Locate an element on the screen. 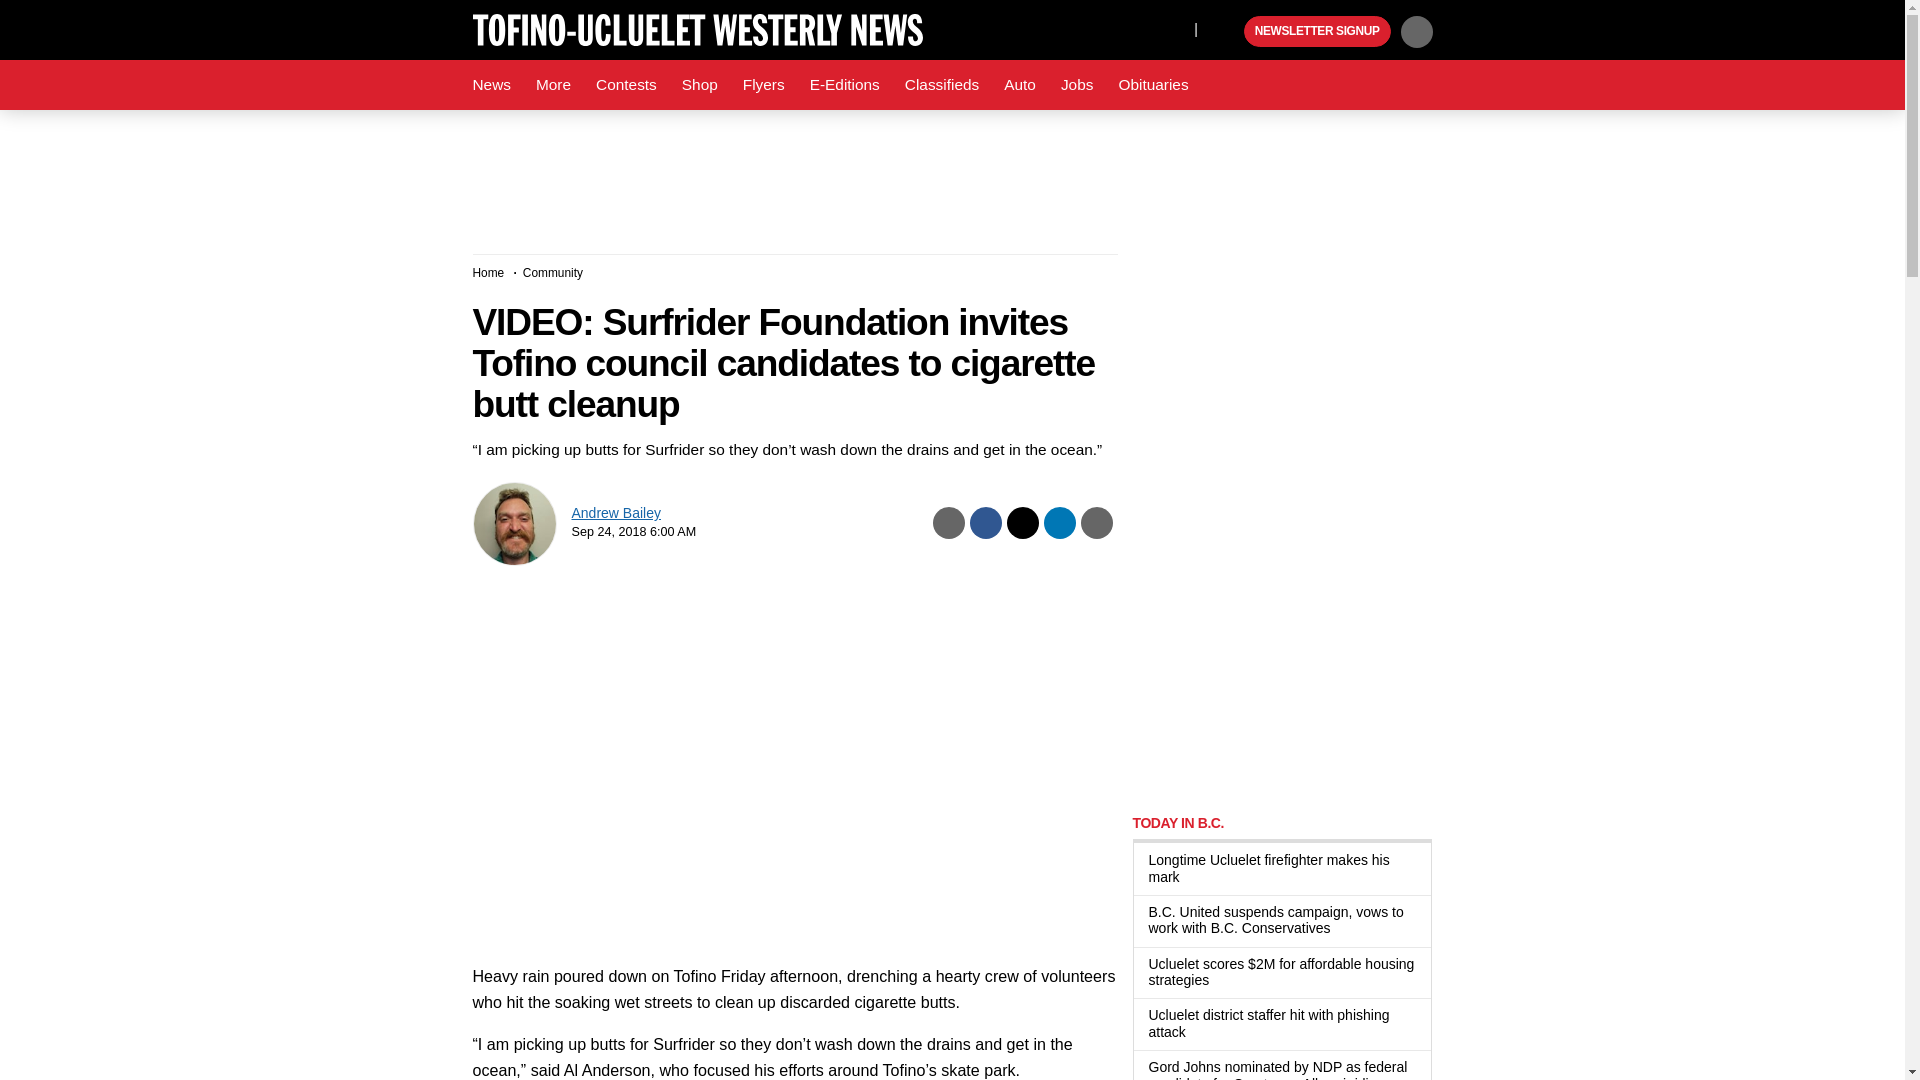 This screenshot has width=1920, height=1080. X is located at coordinates (1173, 28).